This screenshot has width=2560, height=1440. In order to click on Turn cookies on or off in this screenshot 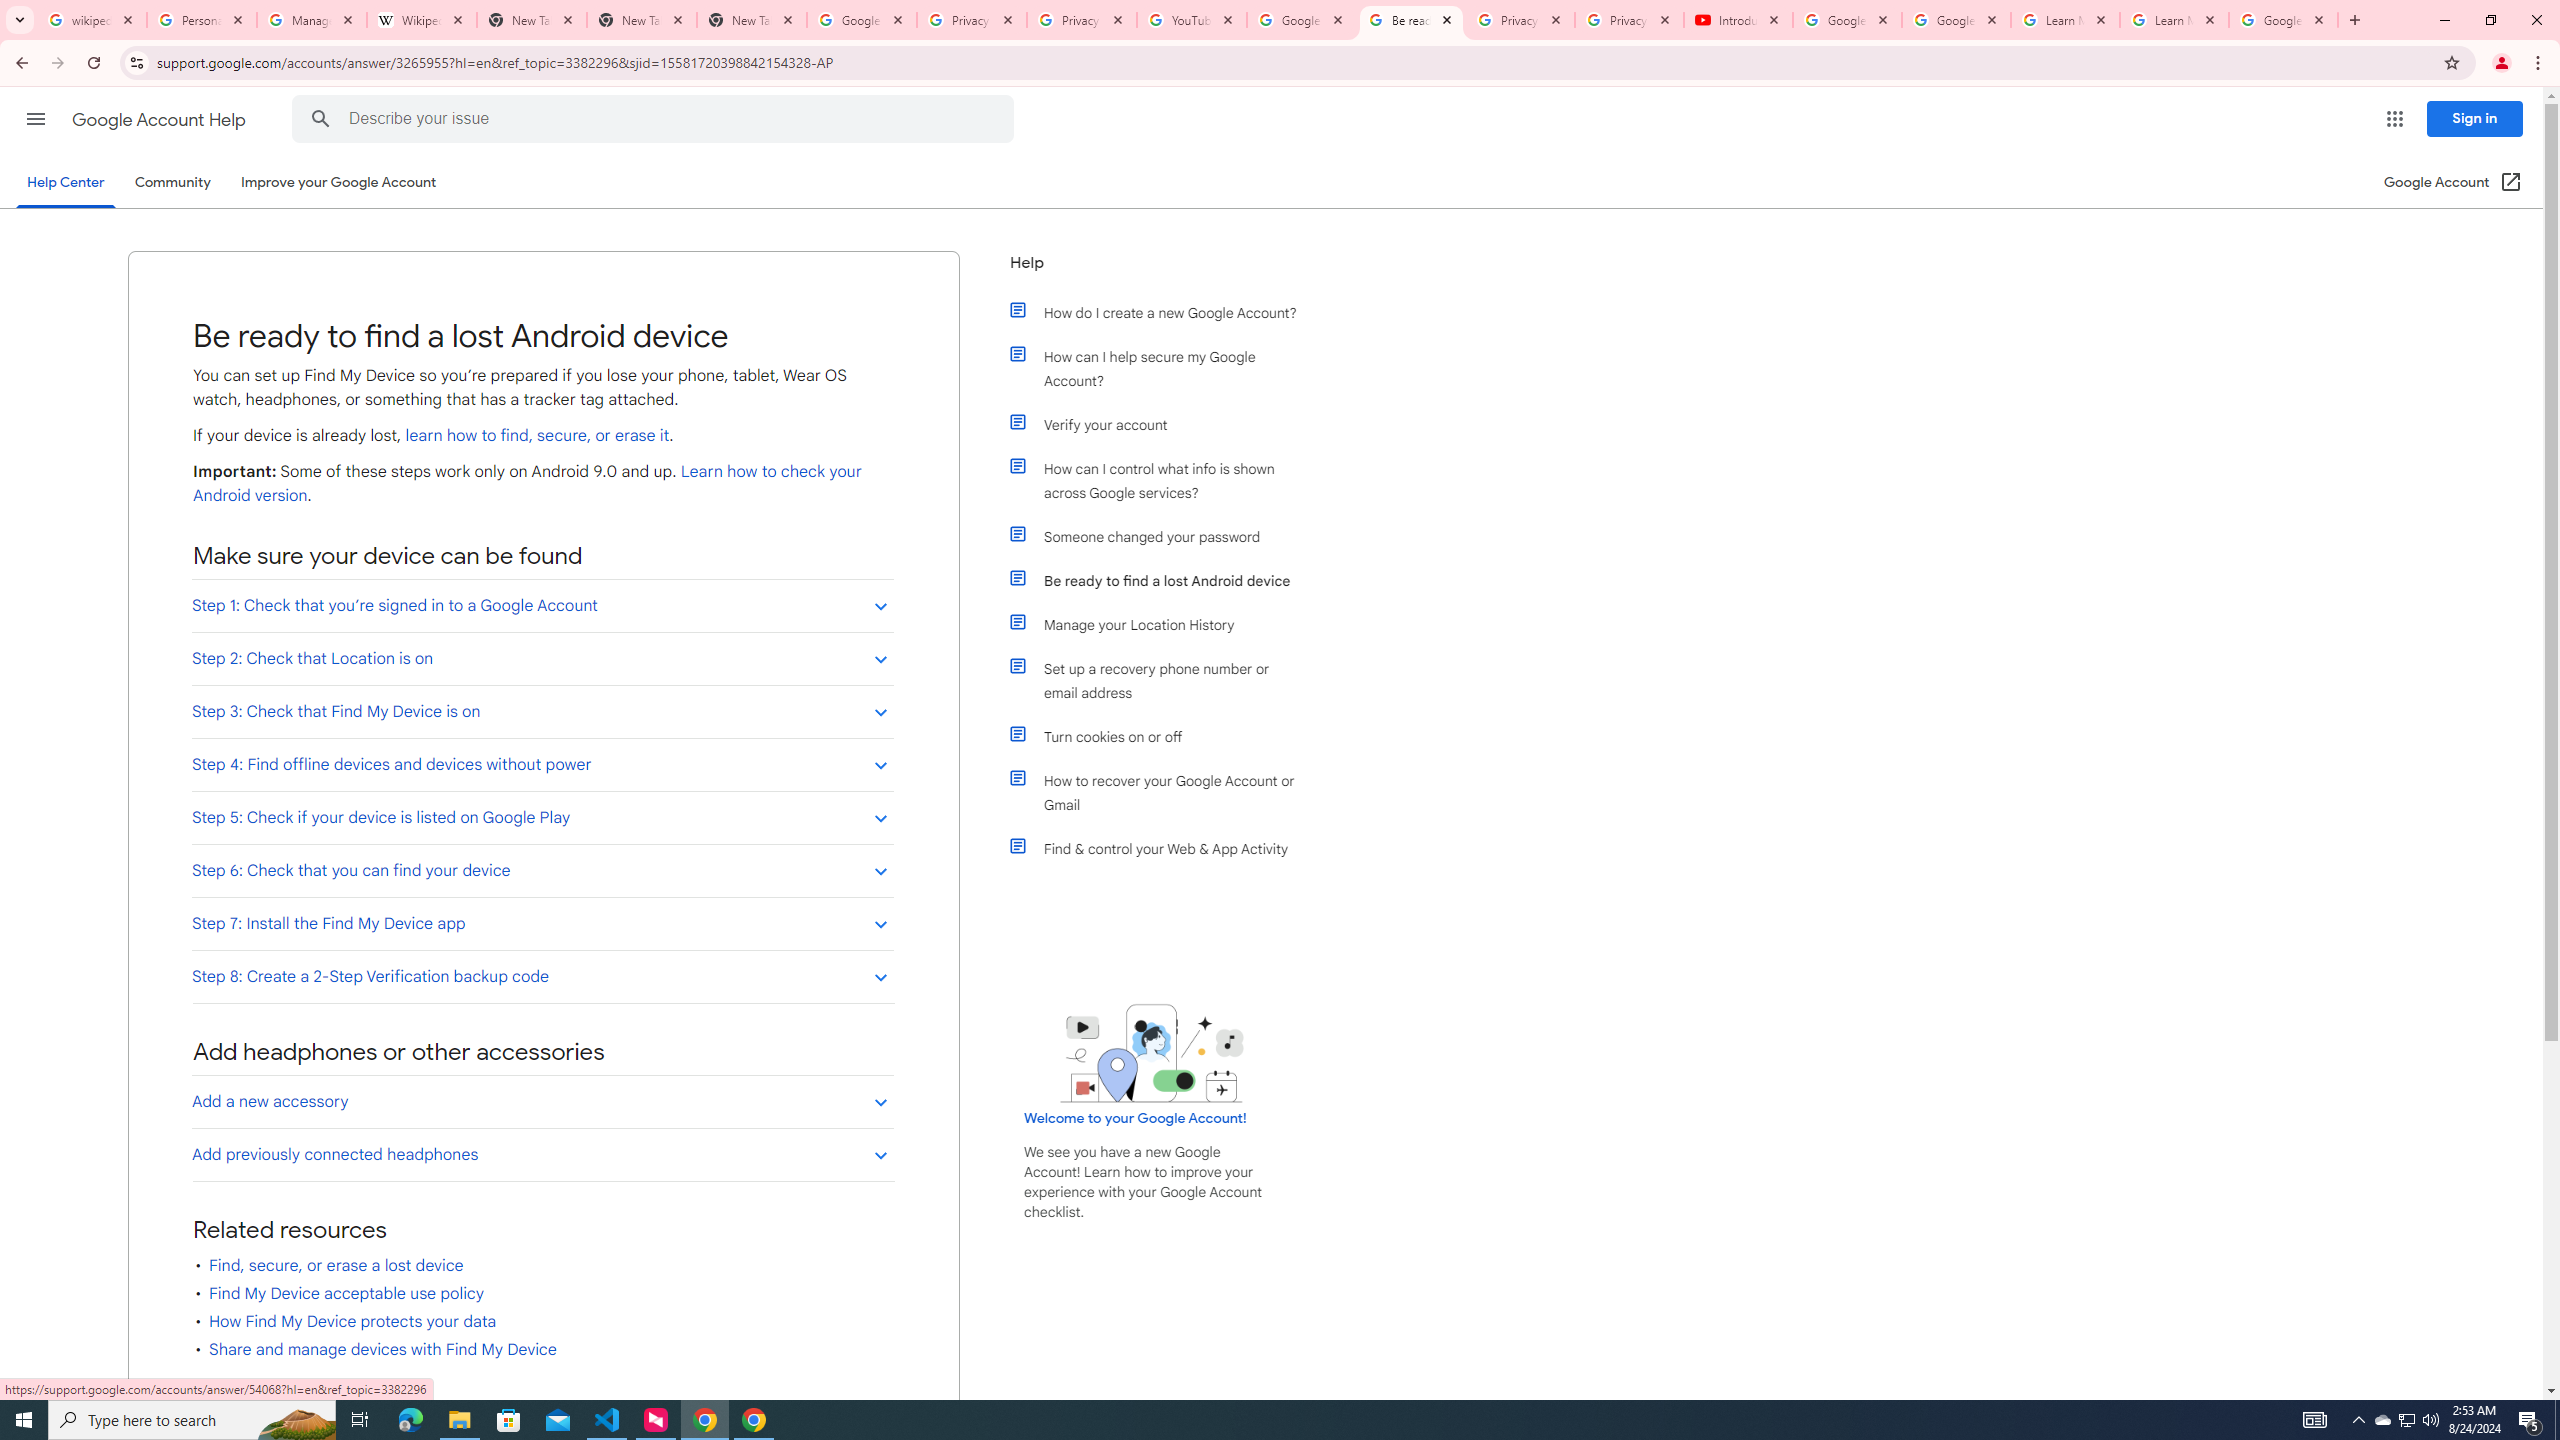, I will do `click(1163, 736)`.